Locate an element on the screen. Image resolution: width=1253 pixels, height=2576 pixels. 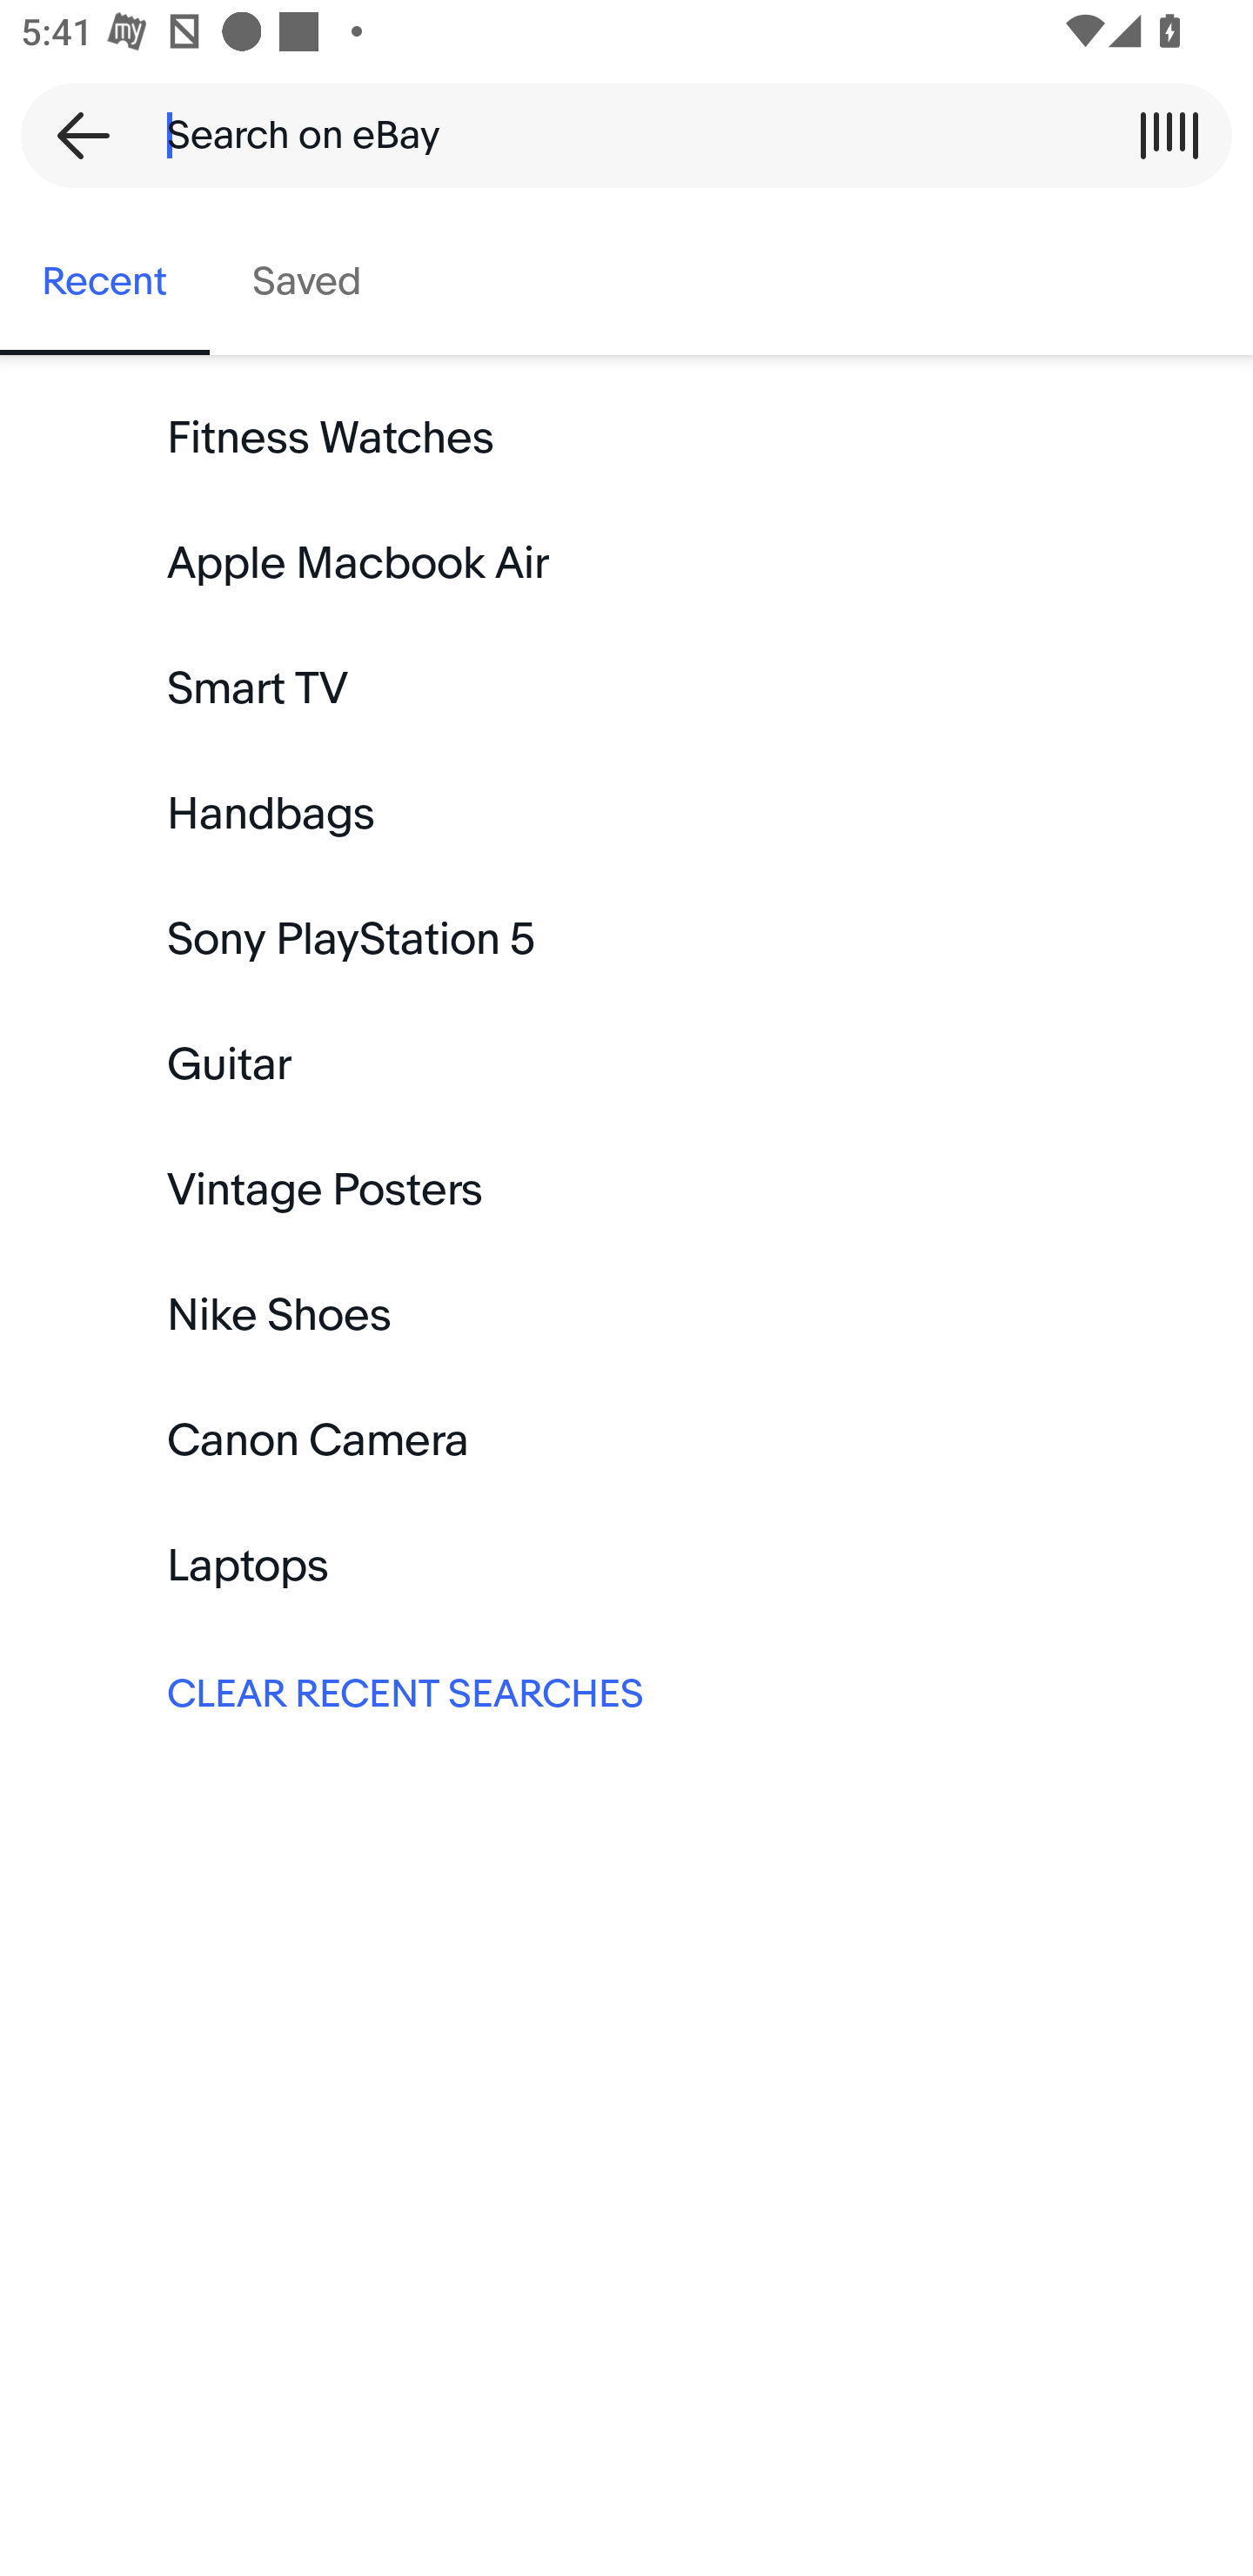
Guitar Keyword search Guitar: is located at coordinates (626, 1065).